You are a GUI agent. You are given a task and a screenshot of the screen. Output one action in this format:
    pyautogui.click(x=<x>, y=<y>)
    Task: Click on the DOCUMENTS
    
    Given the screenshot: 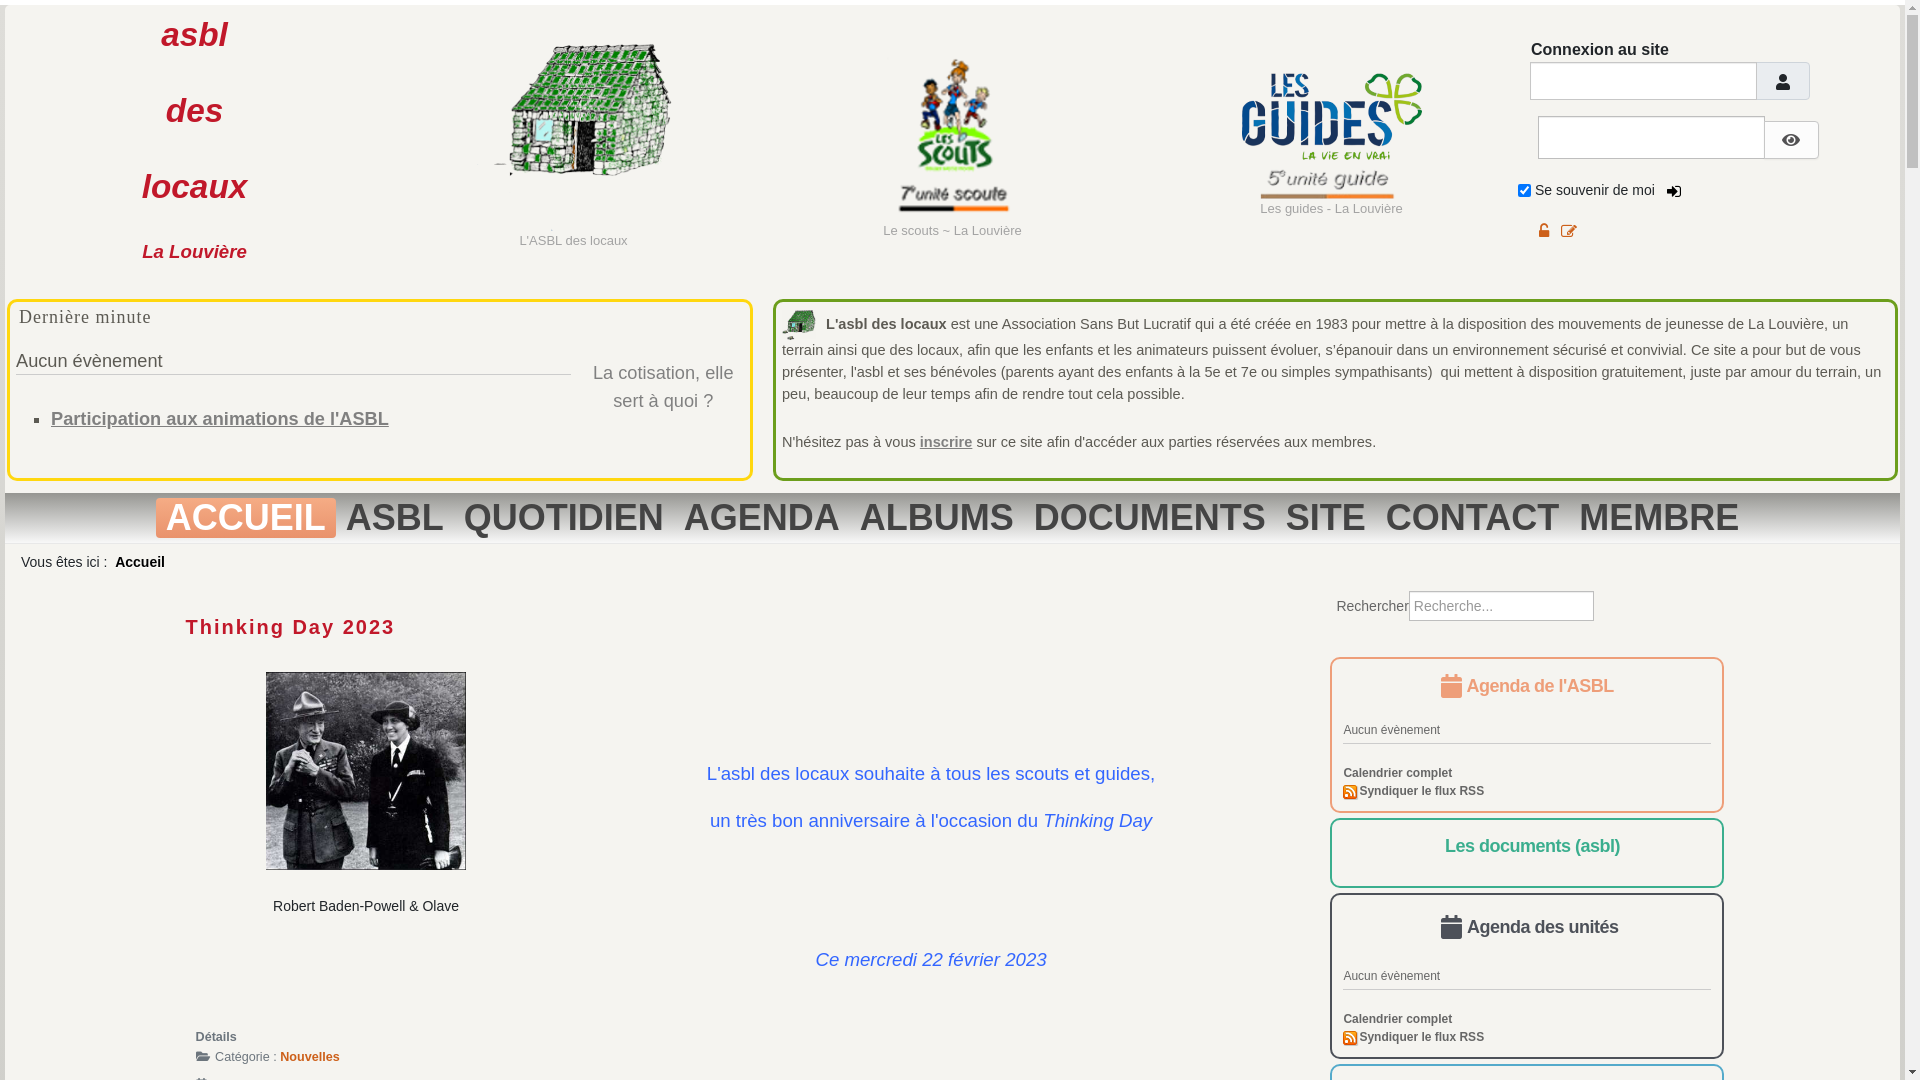 What is the action you would take?
    pyautogui.click(x=1150, y=518)
    